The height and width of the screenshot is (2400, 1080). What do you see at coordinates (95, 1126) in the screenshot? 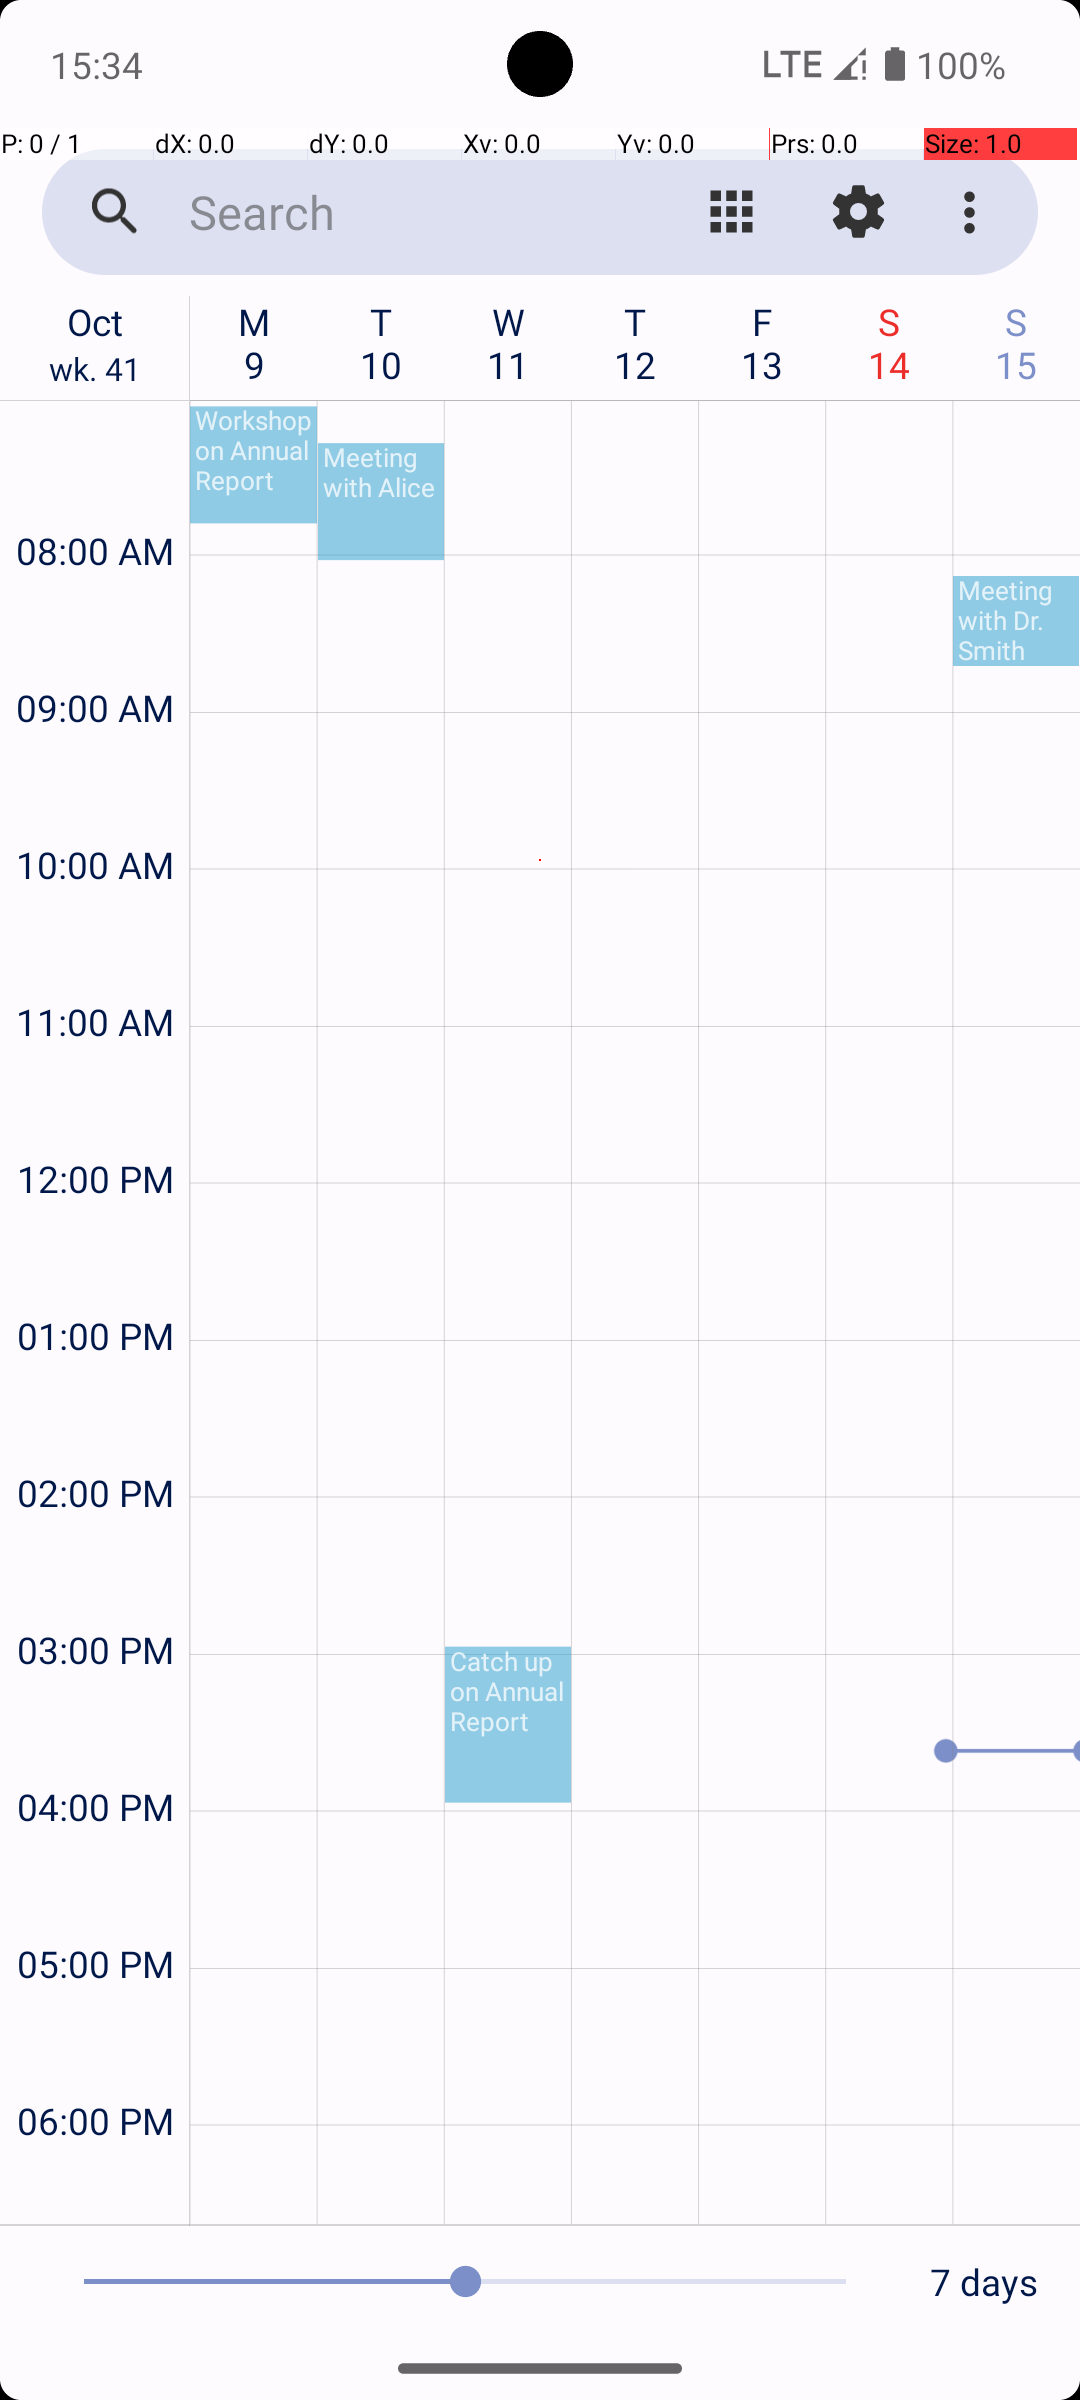
I see `12:00 PM` at bounding box center [95, 1126].